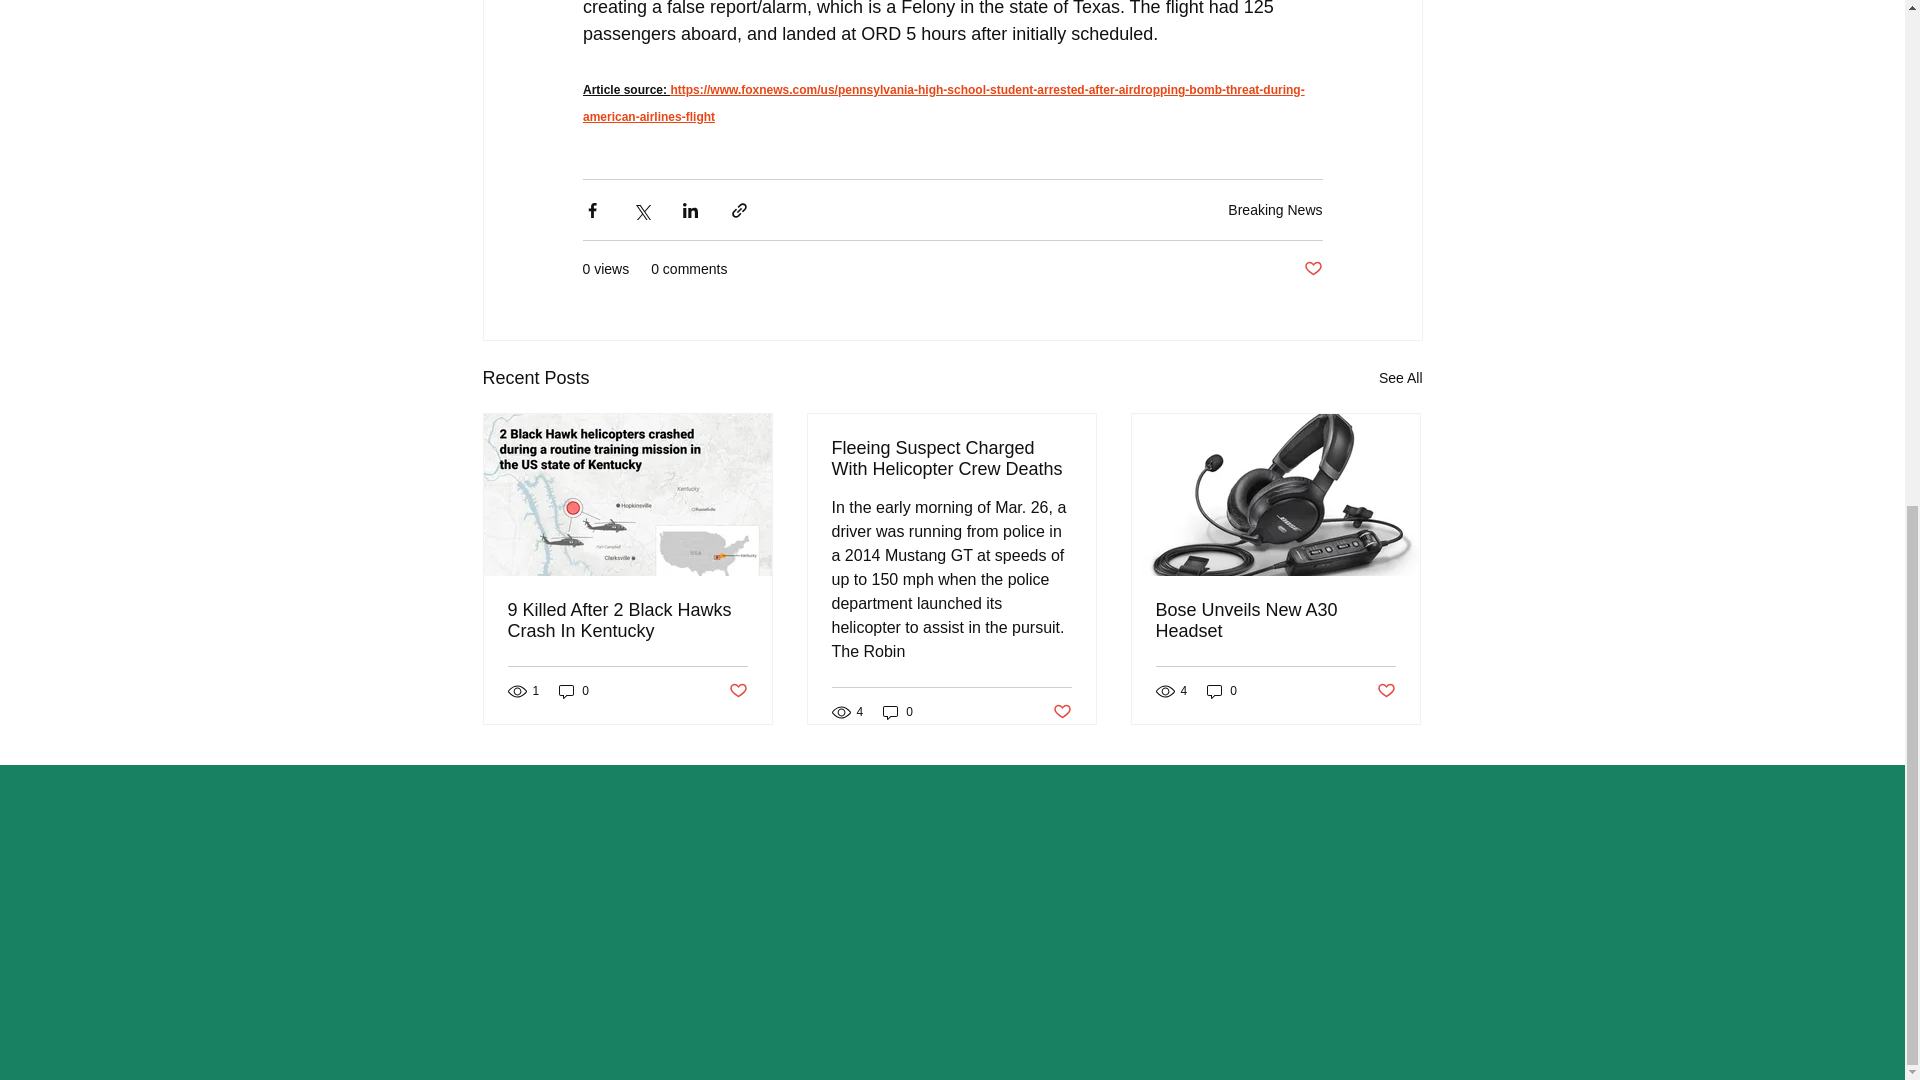 Image resolution: width=1920 pixels, height=1080 pixels. What do you see at coordinates (736, 690) in the screenshot?
I see `Post not marked as liked` at bounding box center [736, 690].